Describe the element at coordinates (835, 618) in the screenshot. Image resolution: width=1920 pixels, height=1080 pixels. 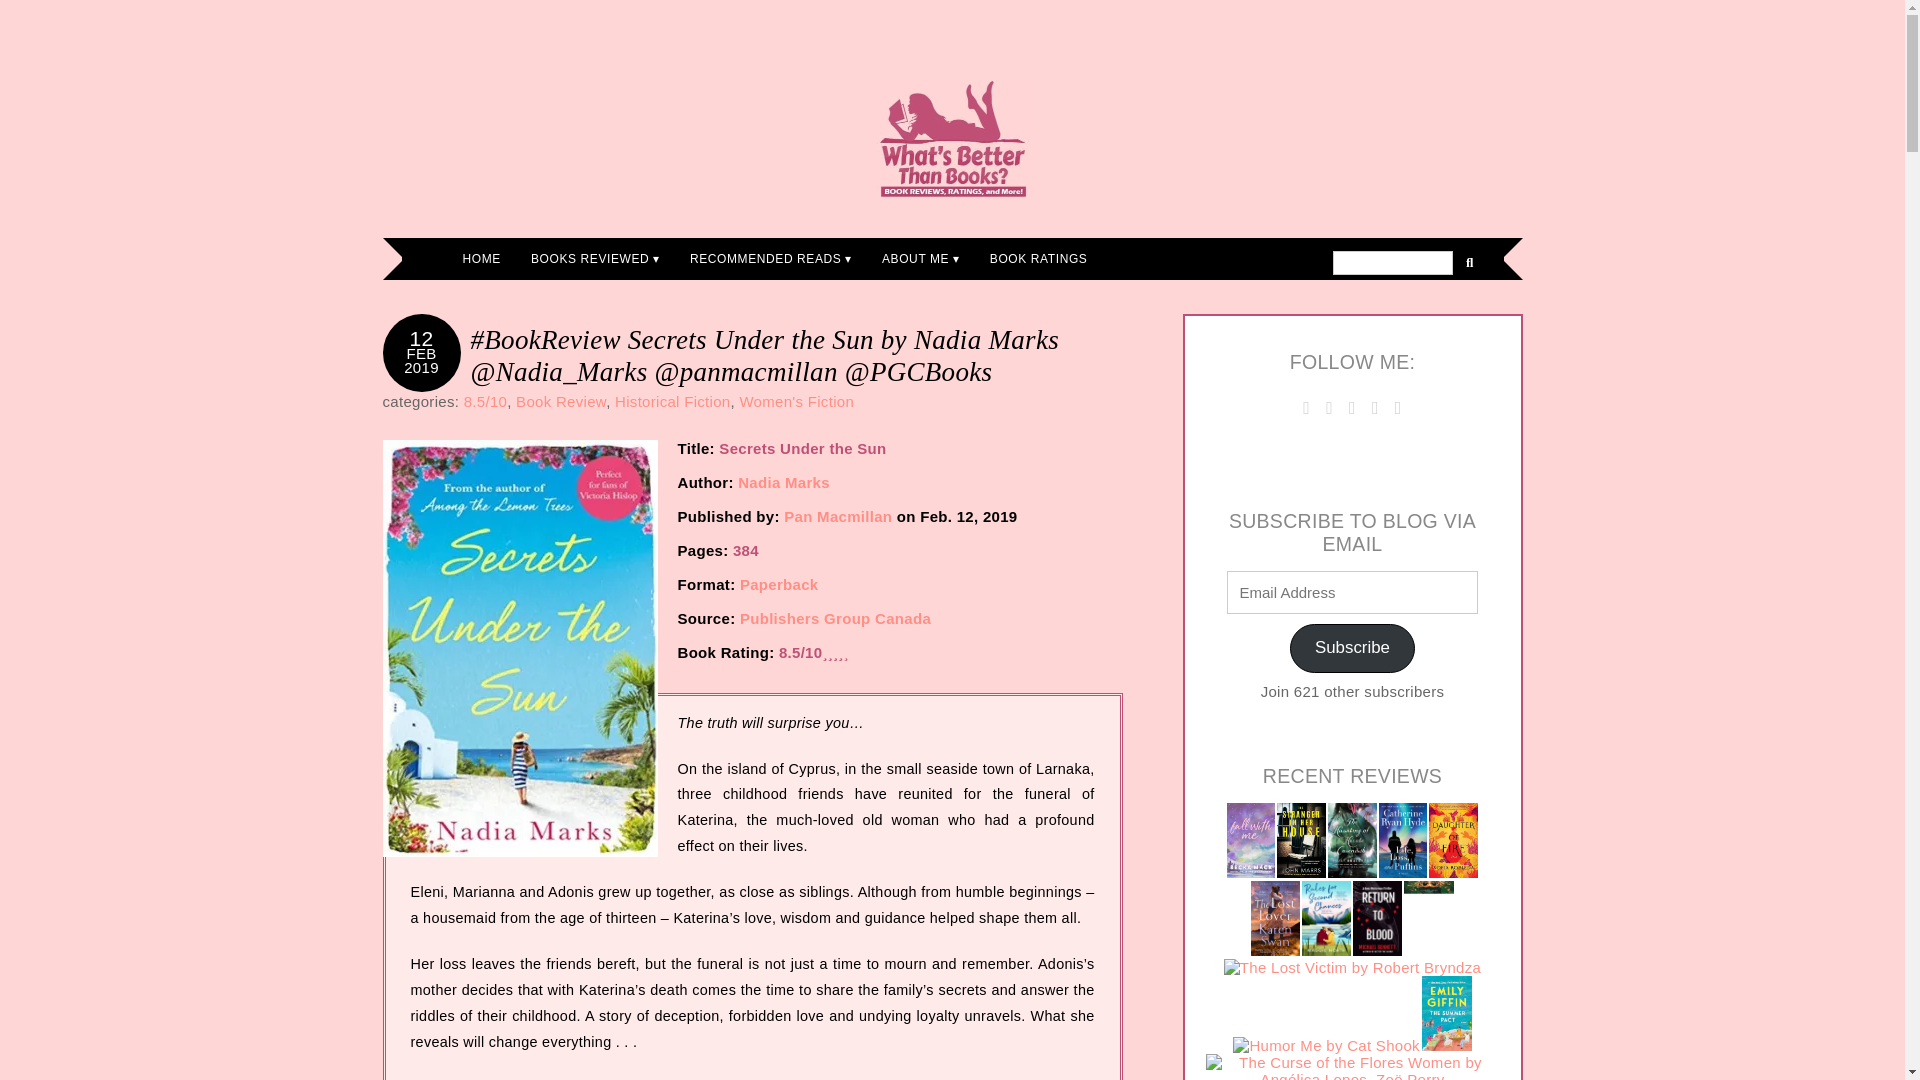
I see `Publishers Group Canada` at that location.